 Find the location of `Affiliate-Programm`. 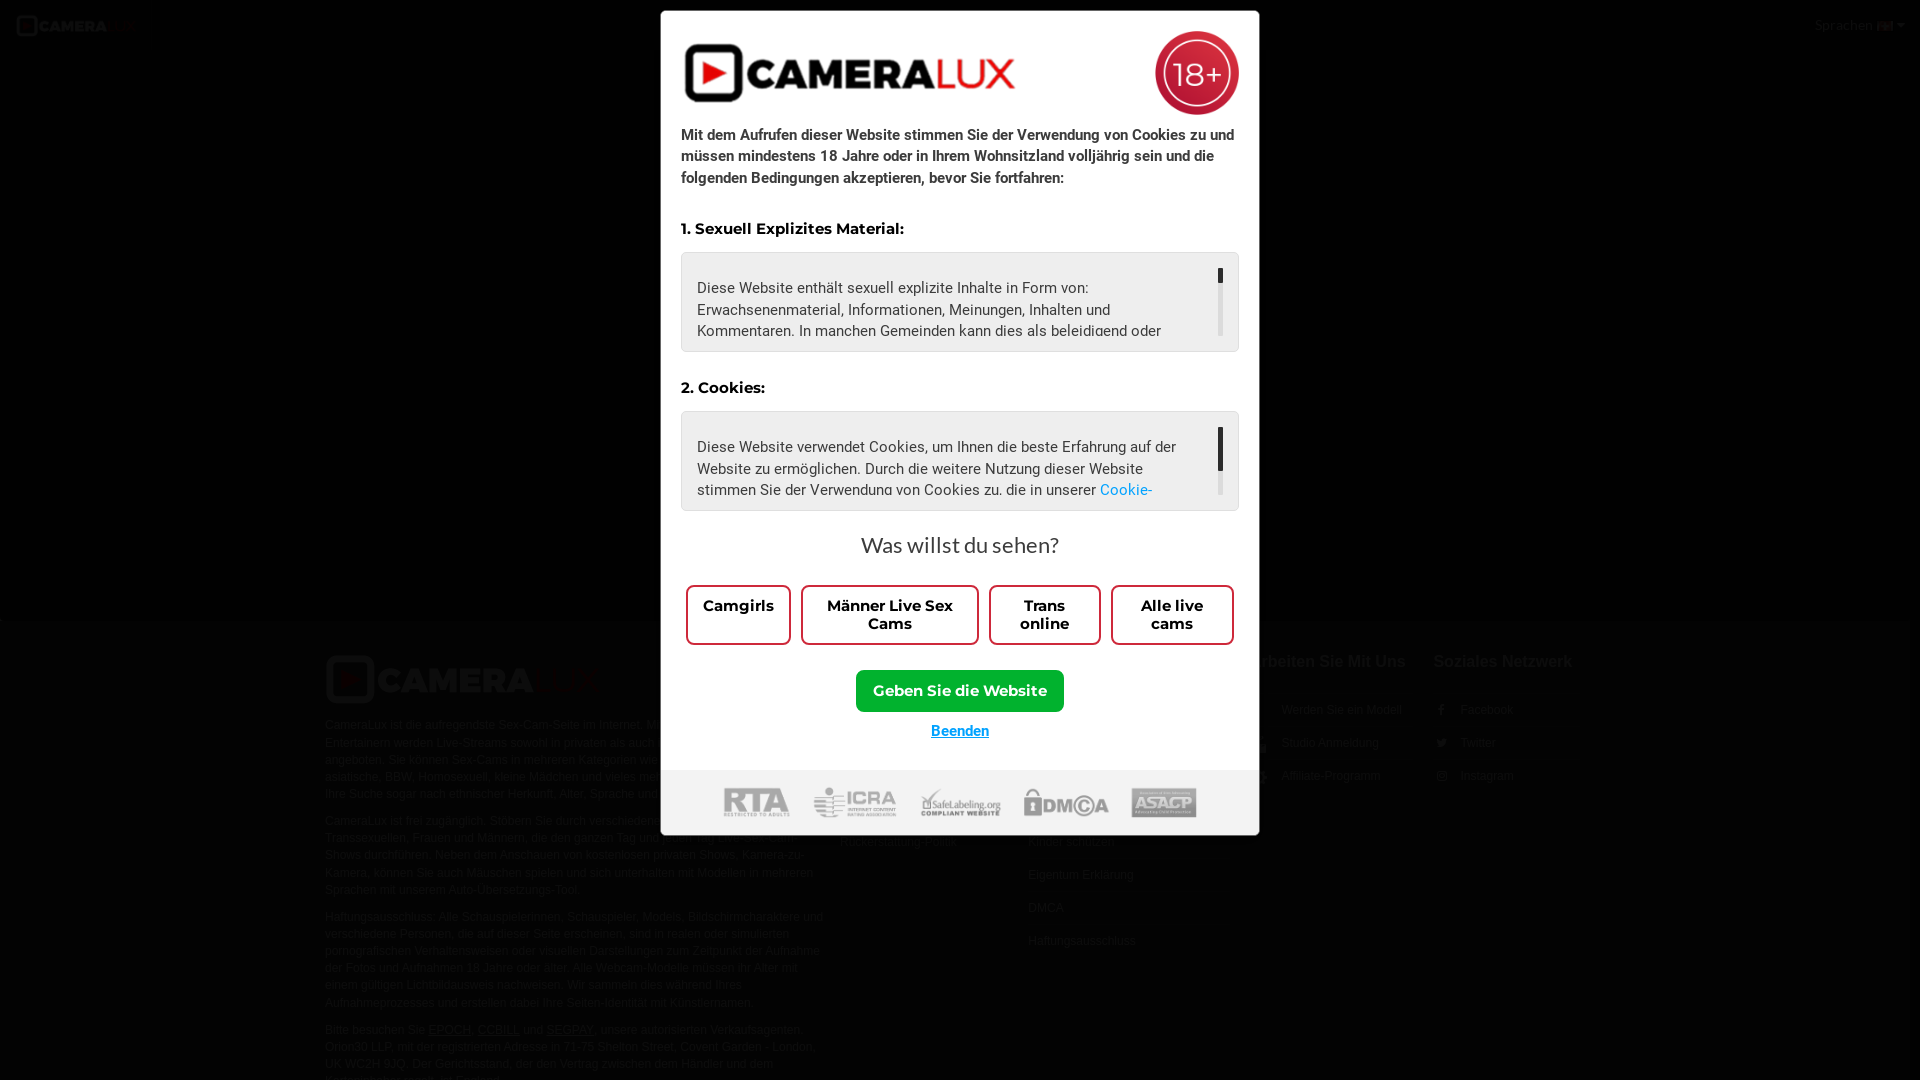

Affiliate-Programm is located at coordinates (1332, 776).